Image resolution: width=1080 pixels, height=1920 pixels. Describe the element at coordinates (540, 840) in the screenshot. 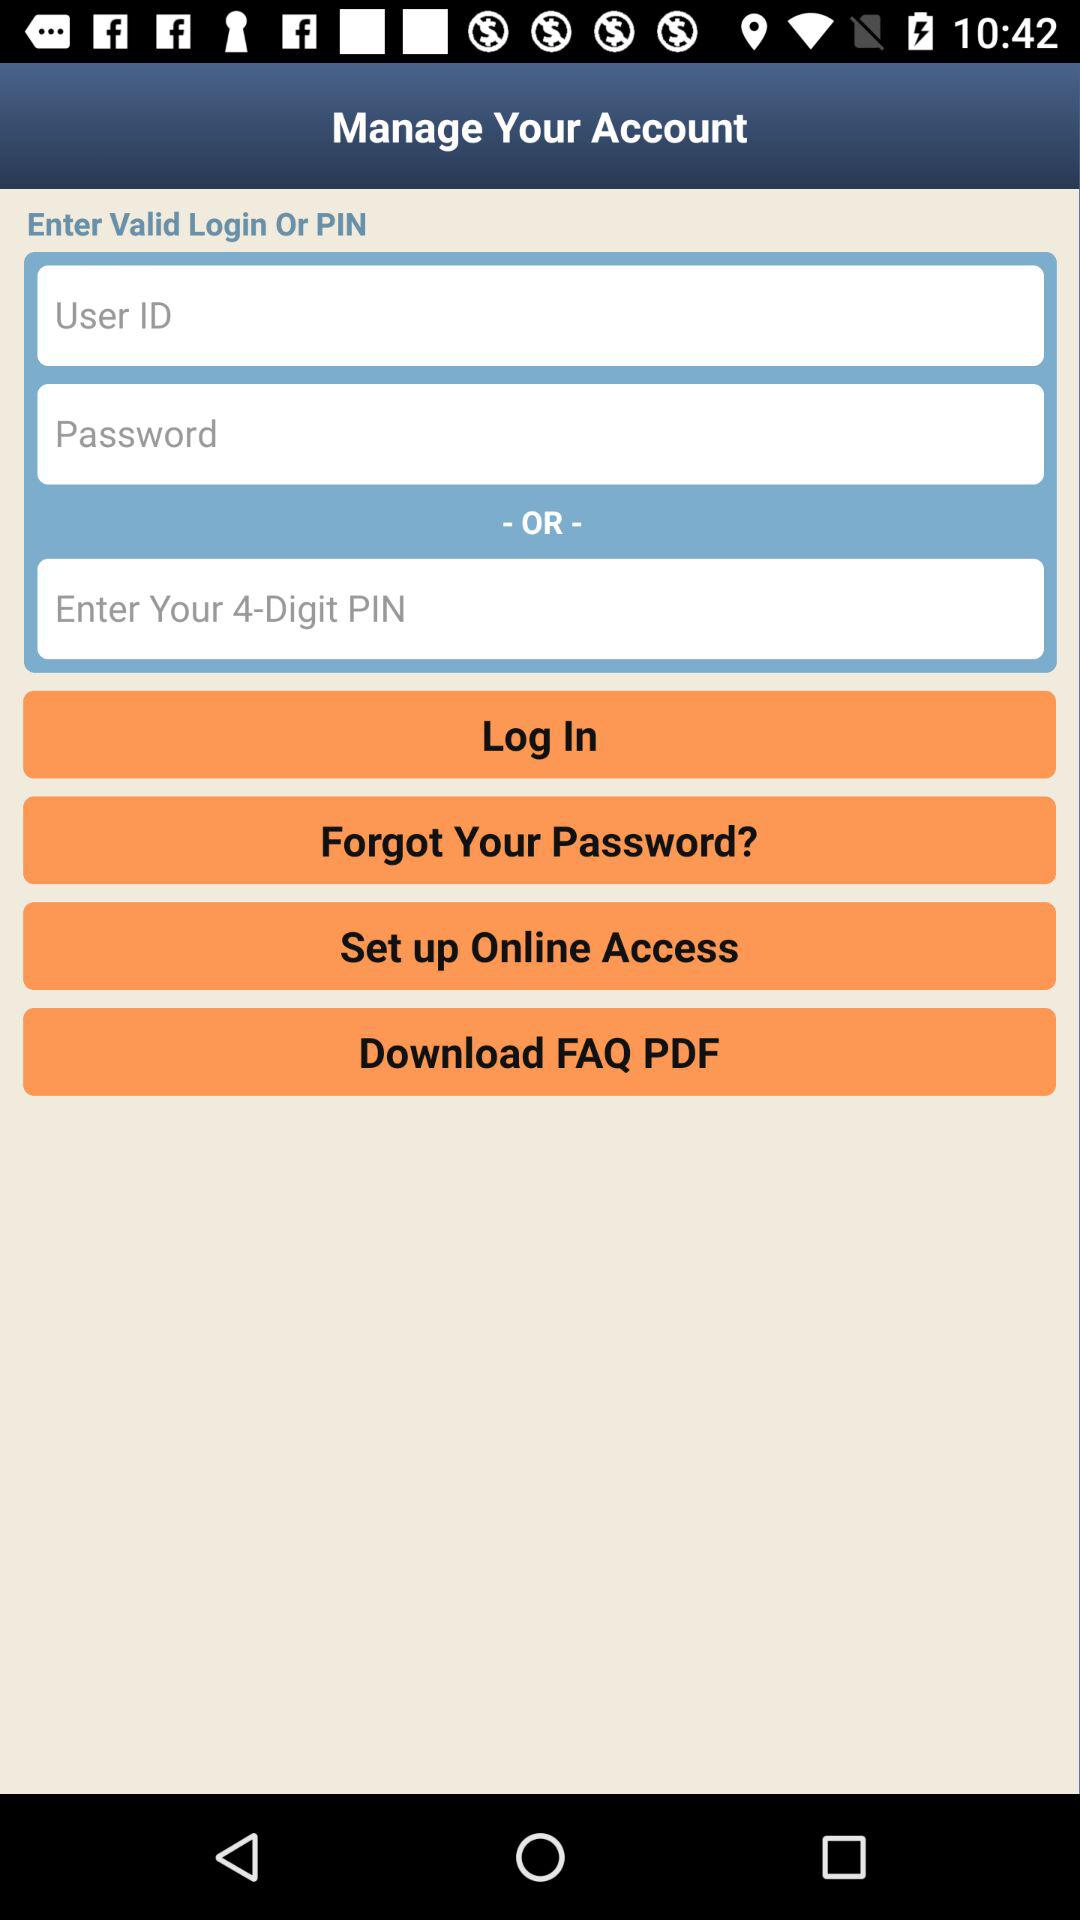

I see `click forgot your password? icon` at that location.